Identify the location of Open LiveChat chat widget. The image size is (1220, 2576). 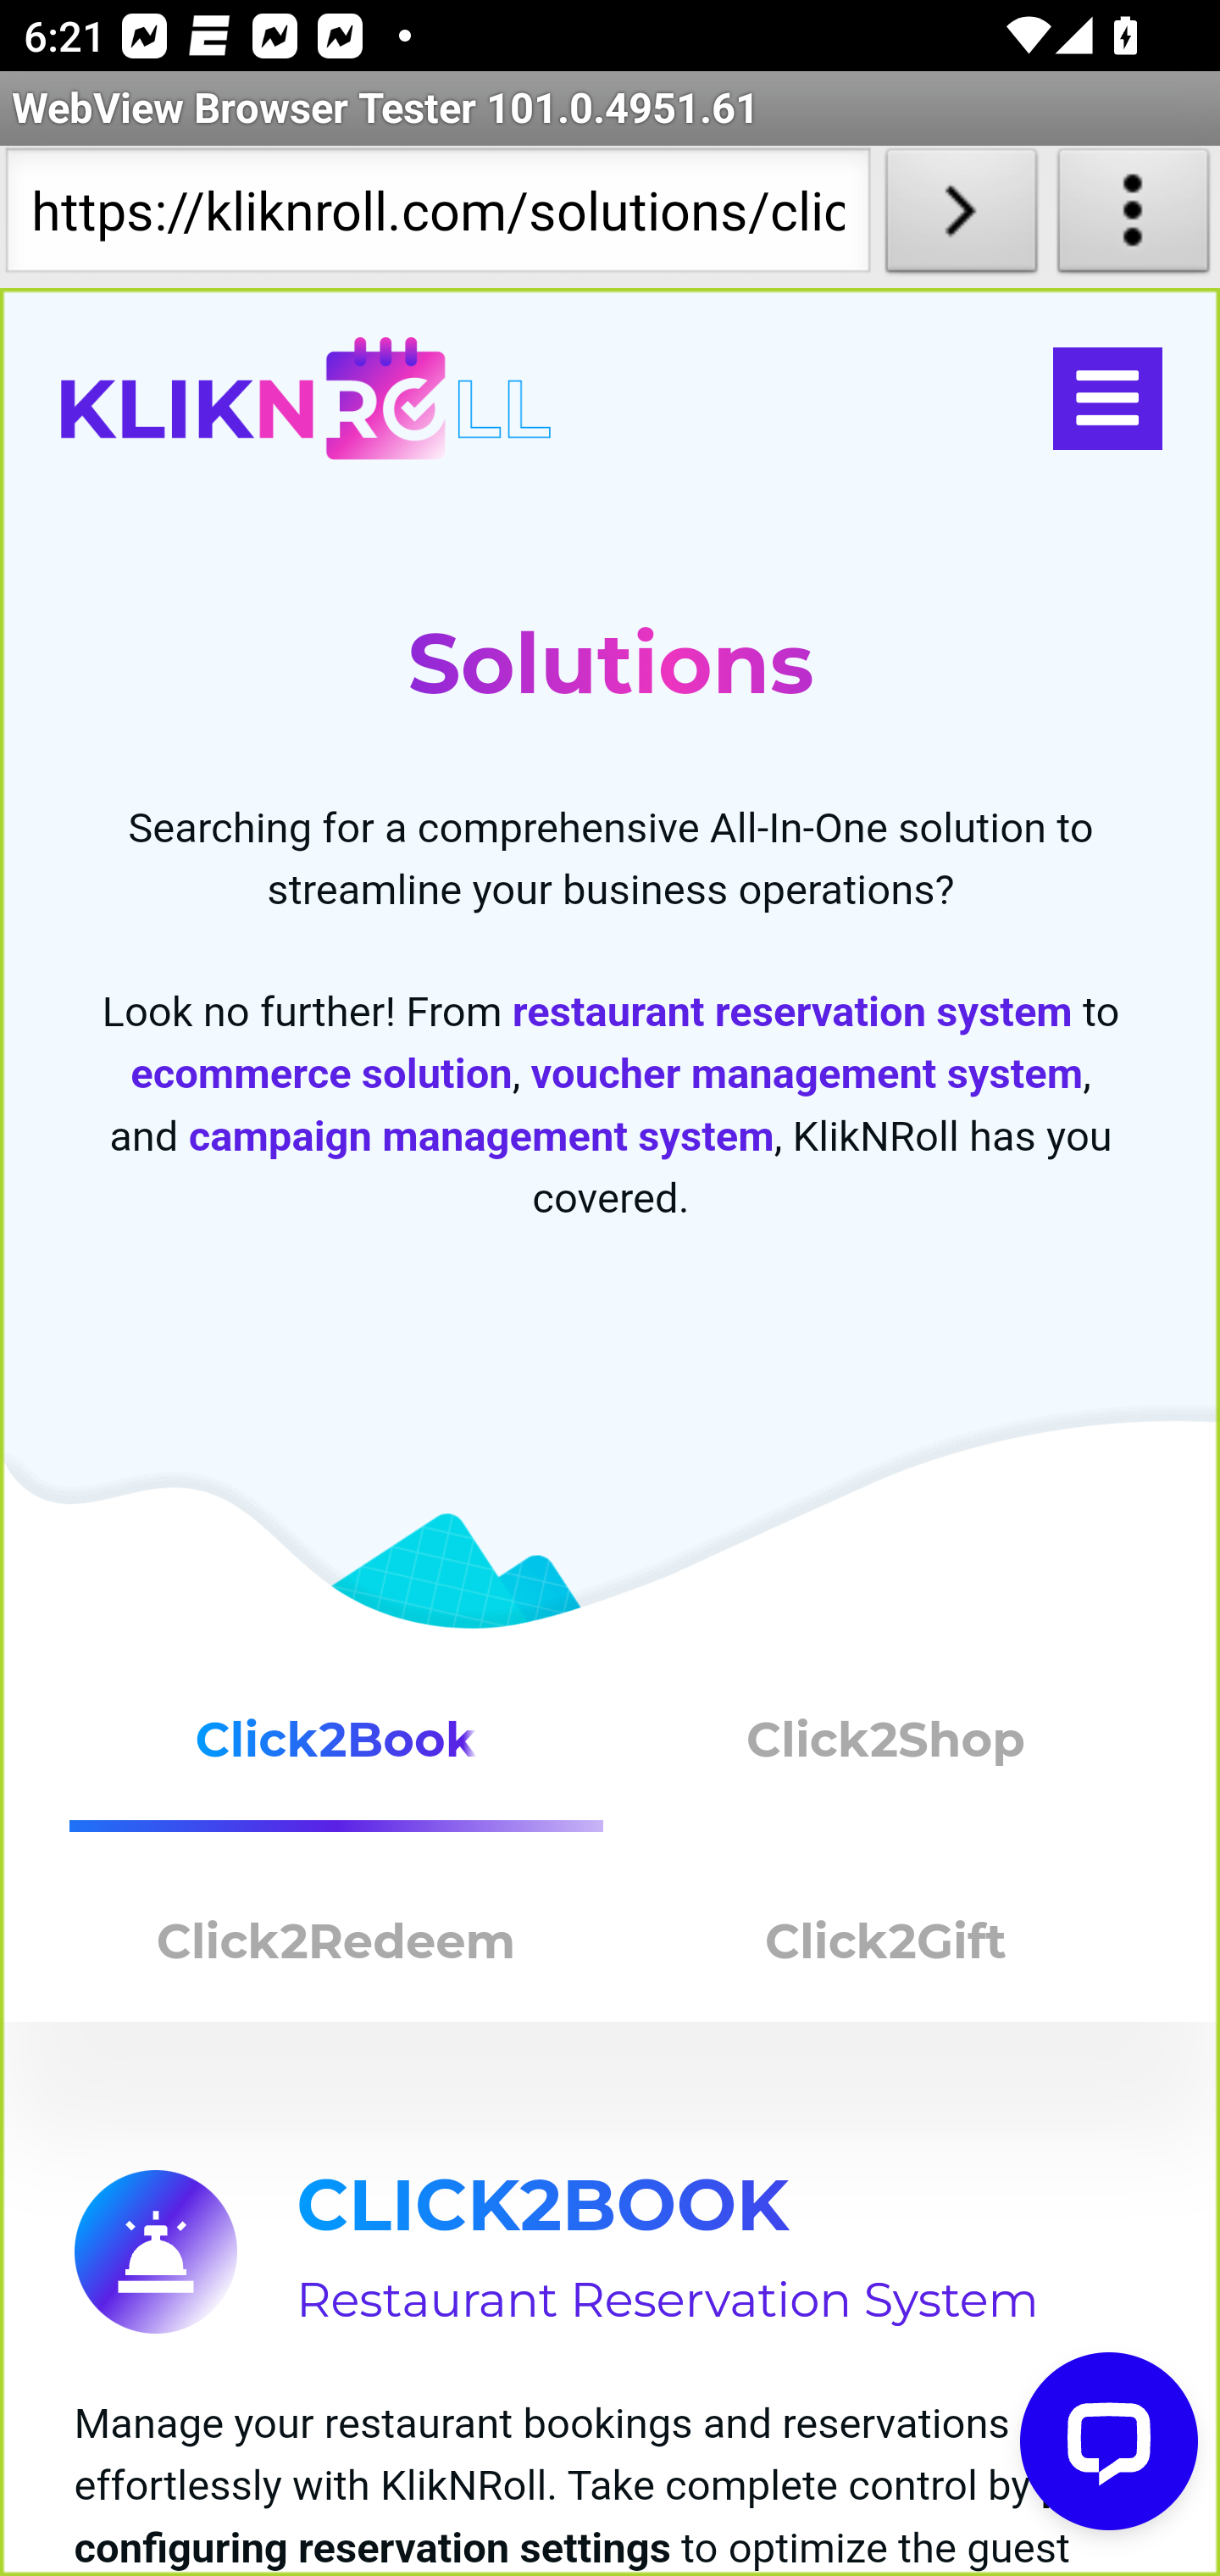
(1110, 2442).